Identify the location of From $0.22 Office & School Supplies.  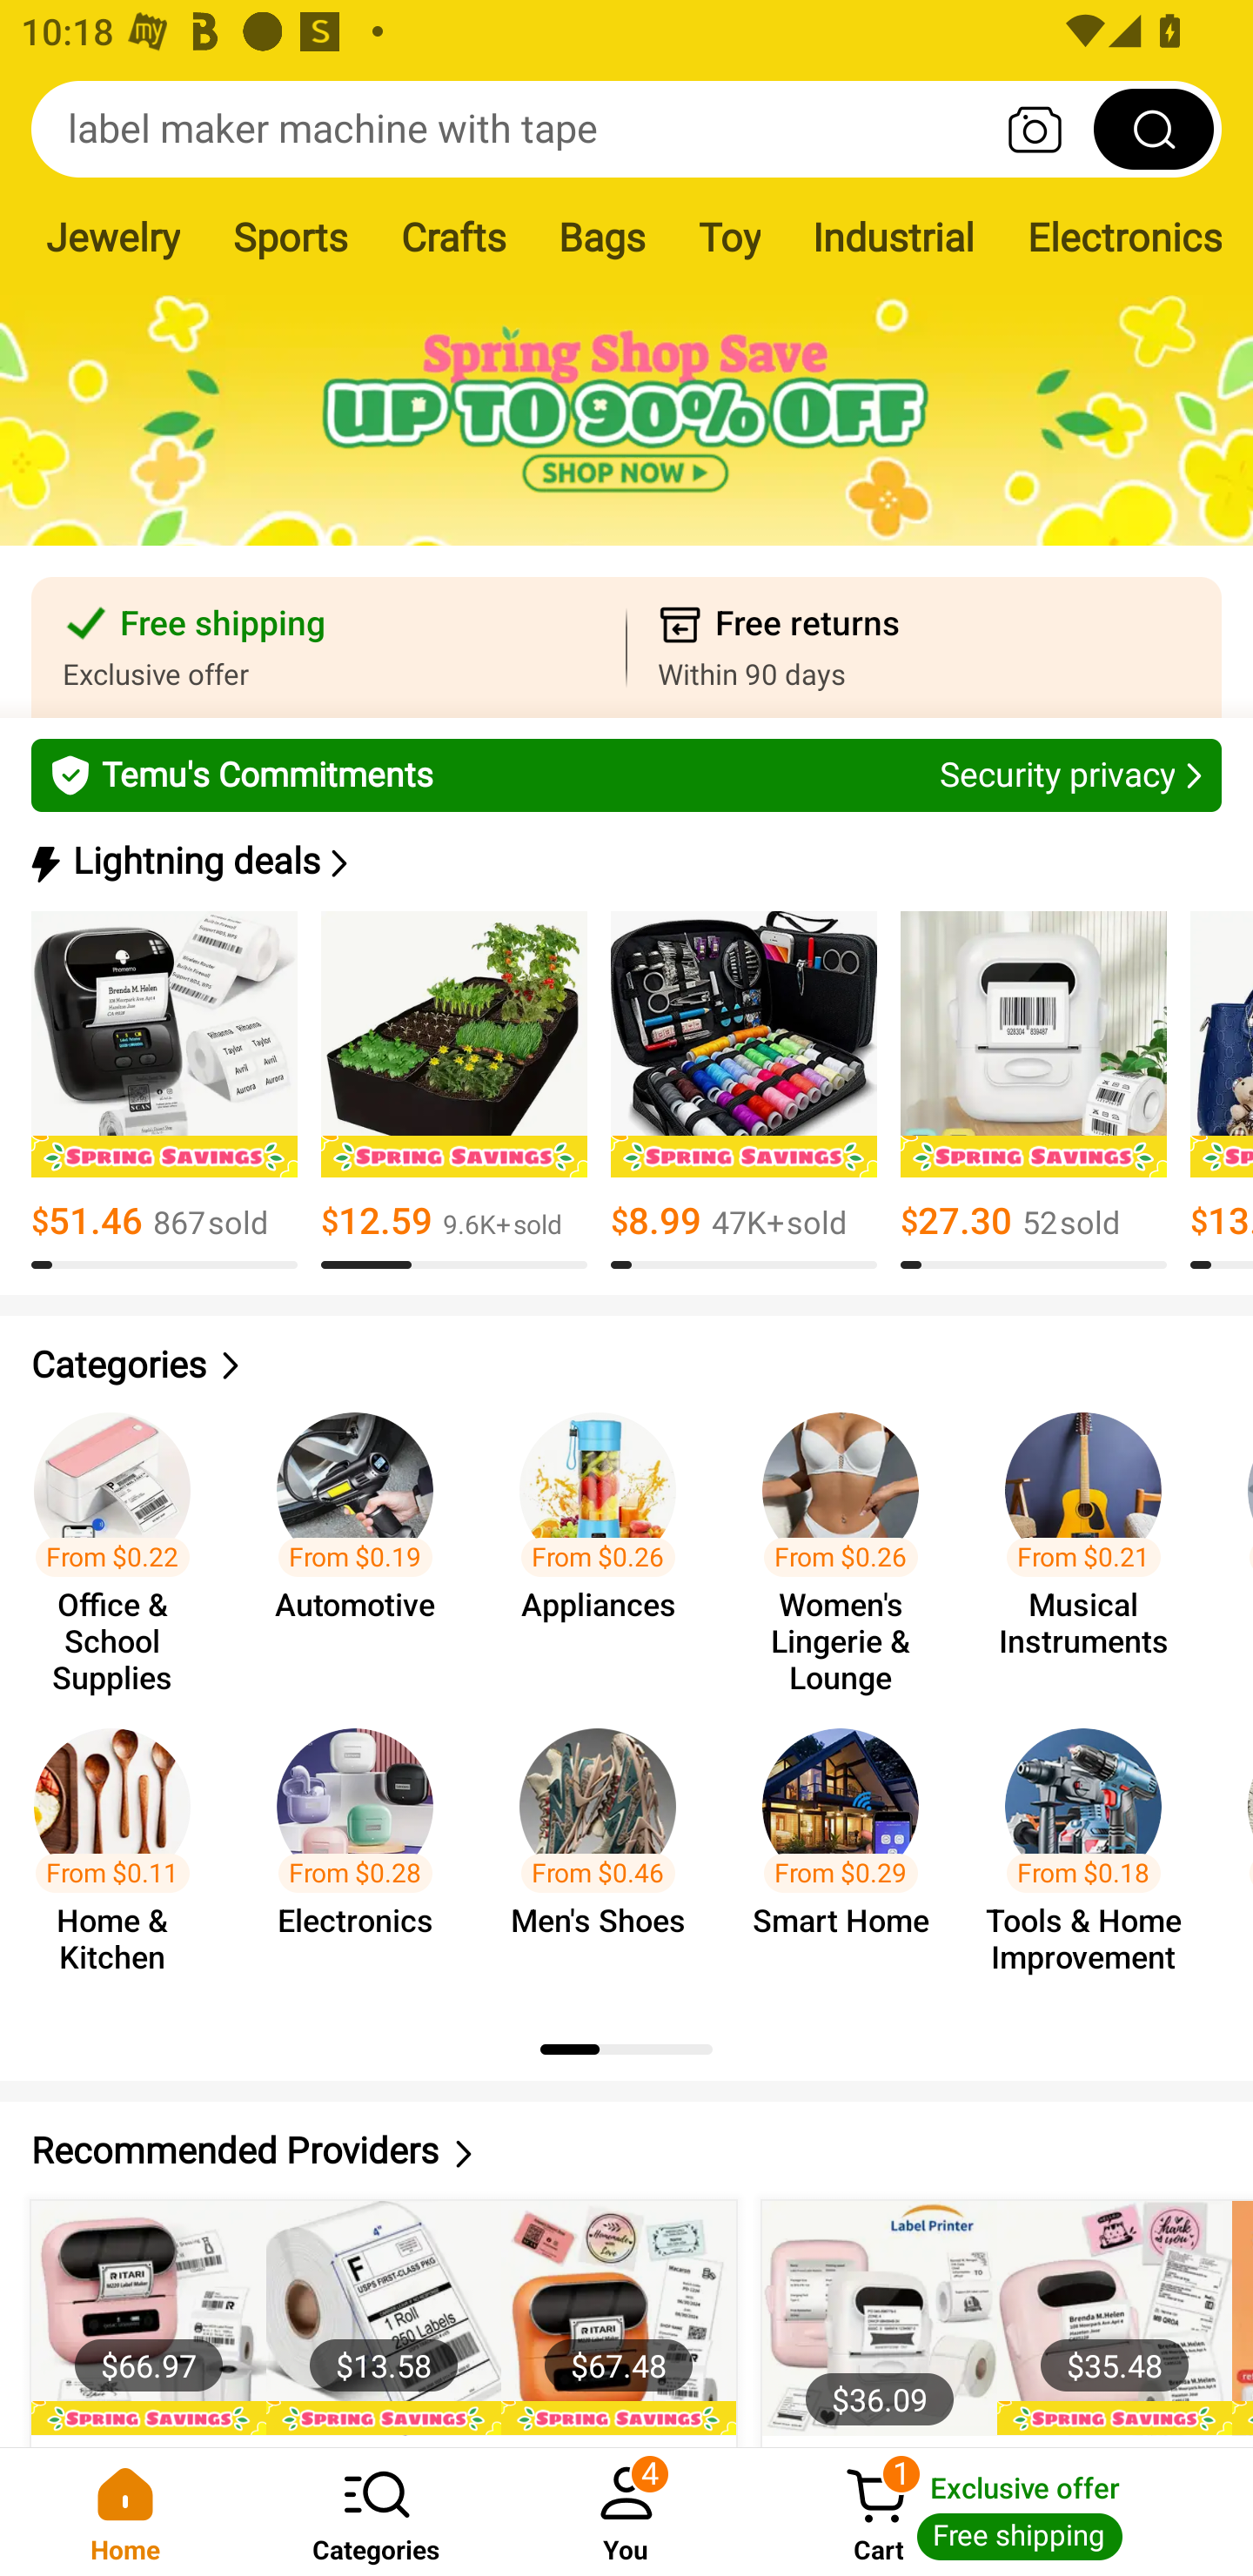
(122, 1539).